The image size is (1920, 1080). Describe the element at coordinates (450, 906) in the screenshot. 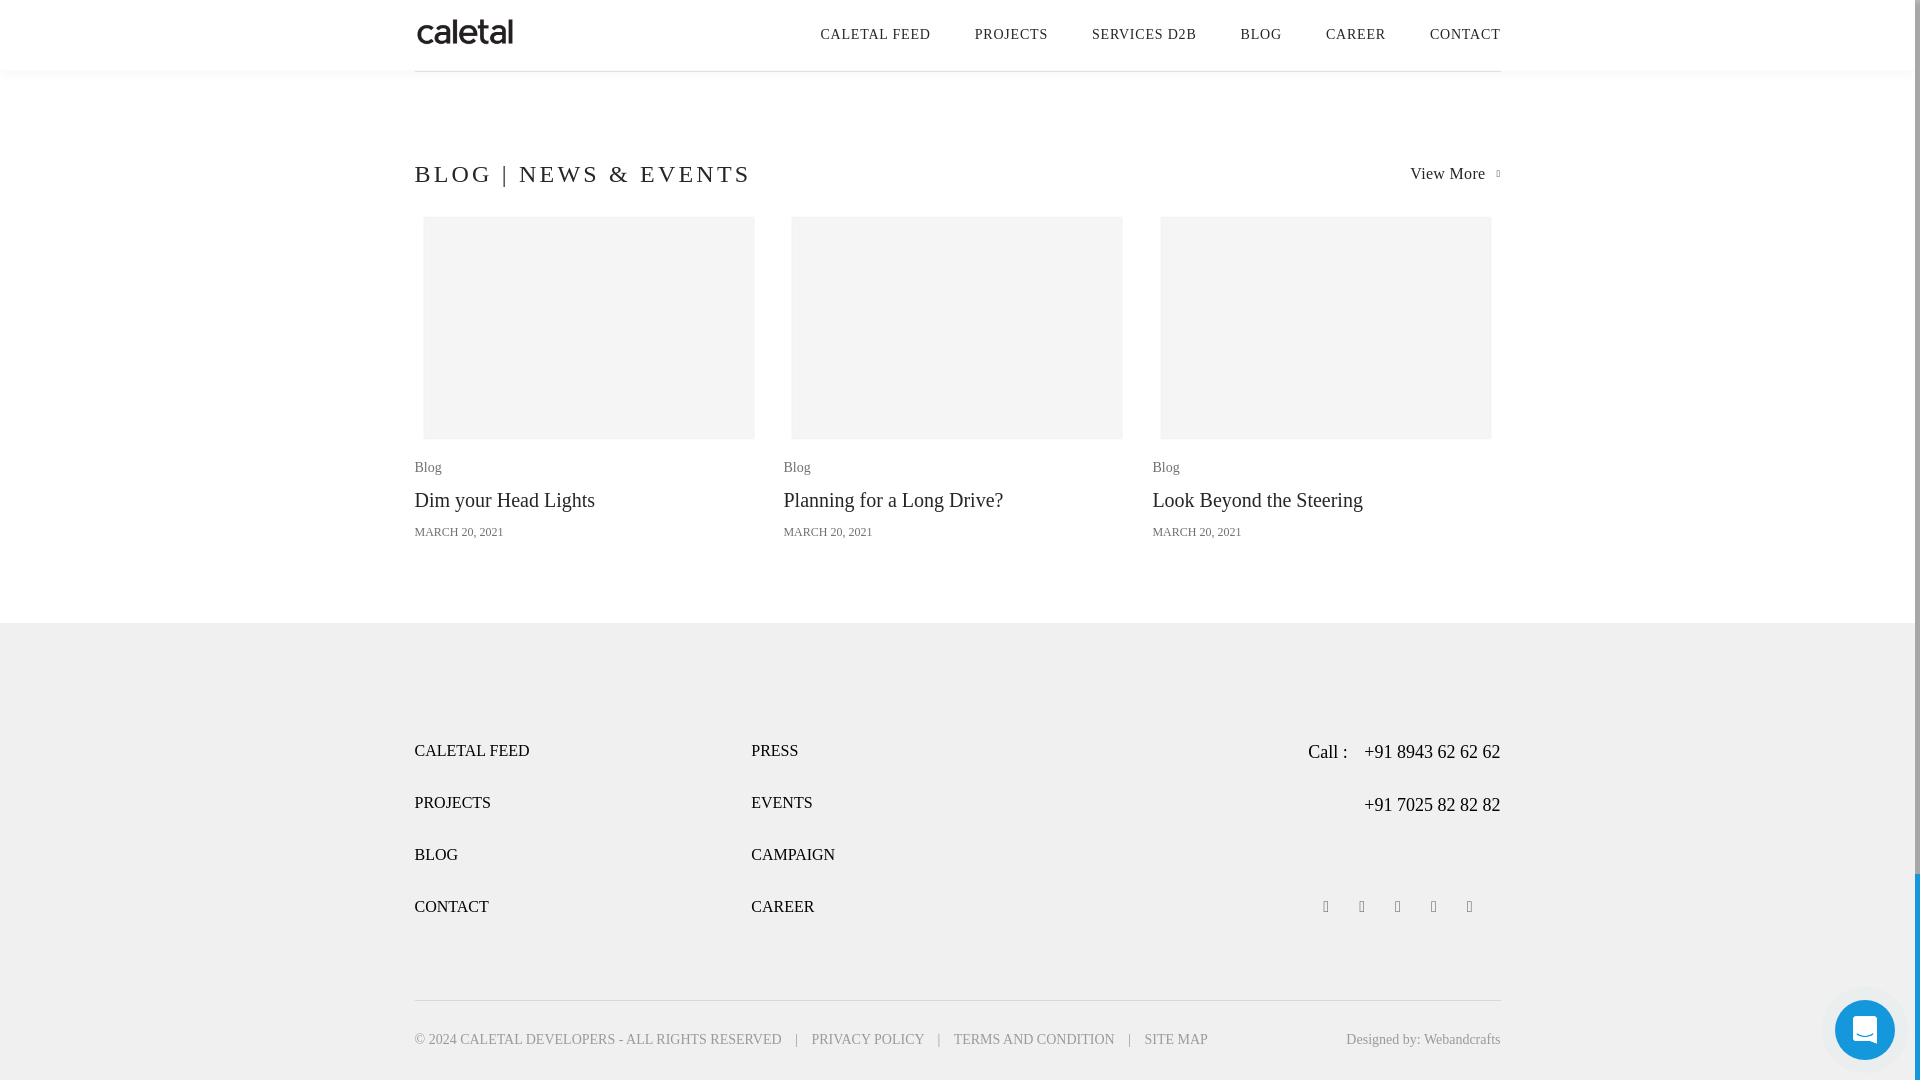

I see `CAMPAIGN` at that location.